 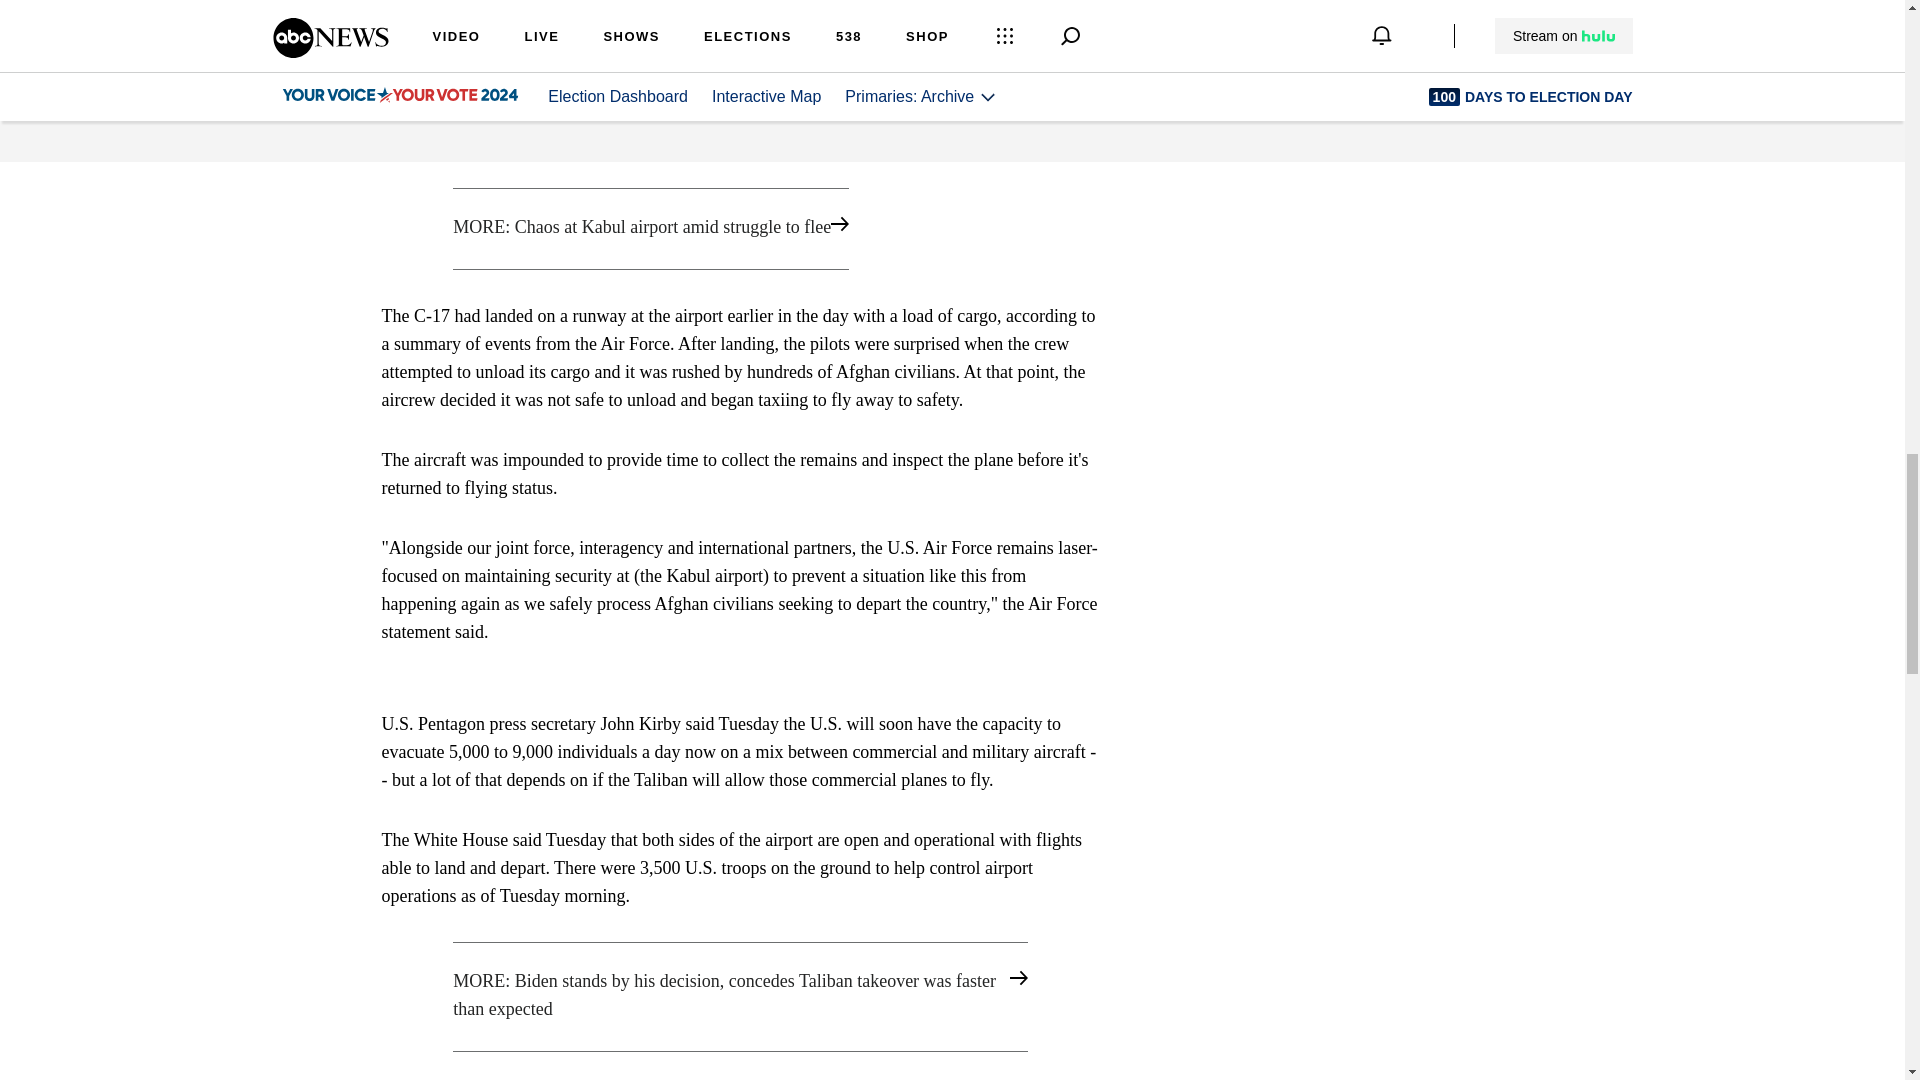 I want to click on MORE: Chaos at Kabul airport amid struggle to flee, so click(x=740, y=228).